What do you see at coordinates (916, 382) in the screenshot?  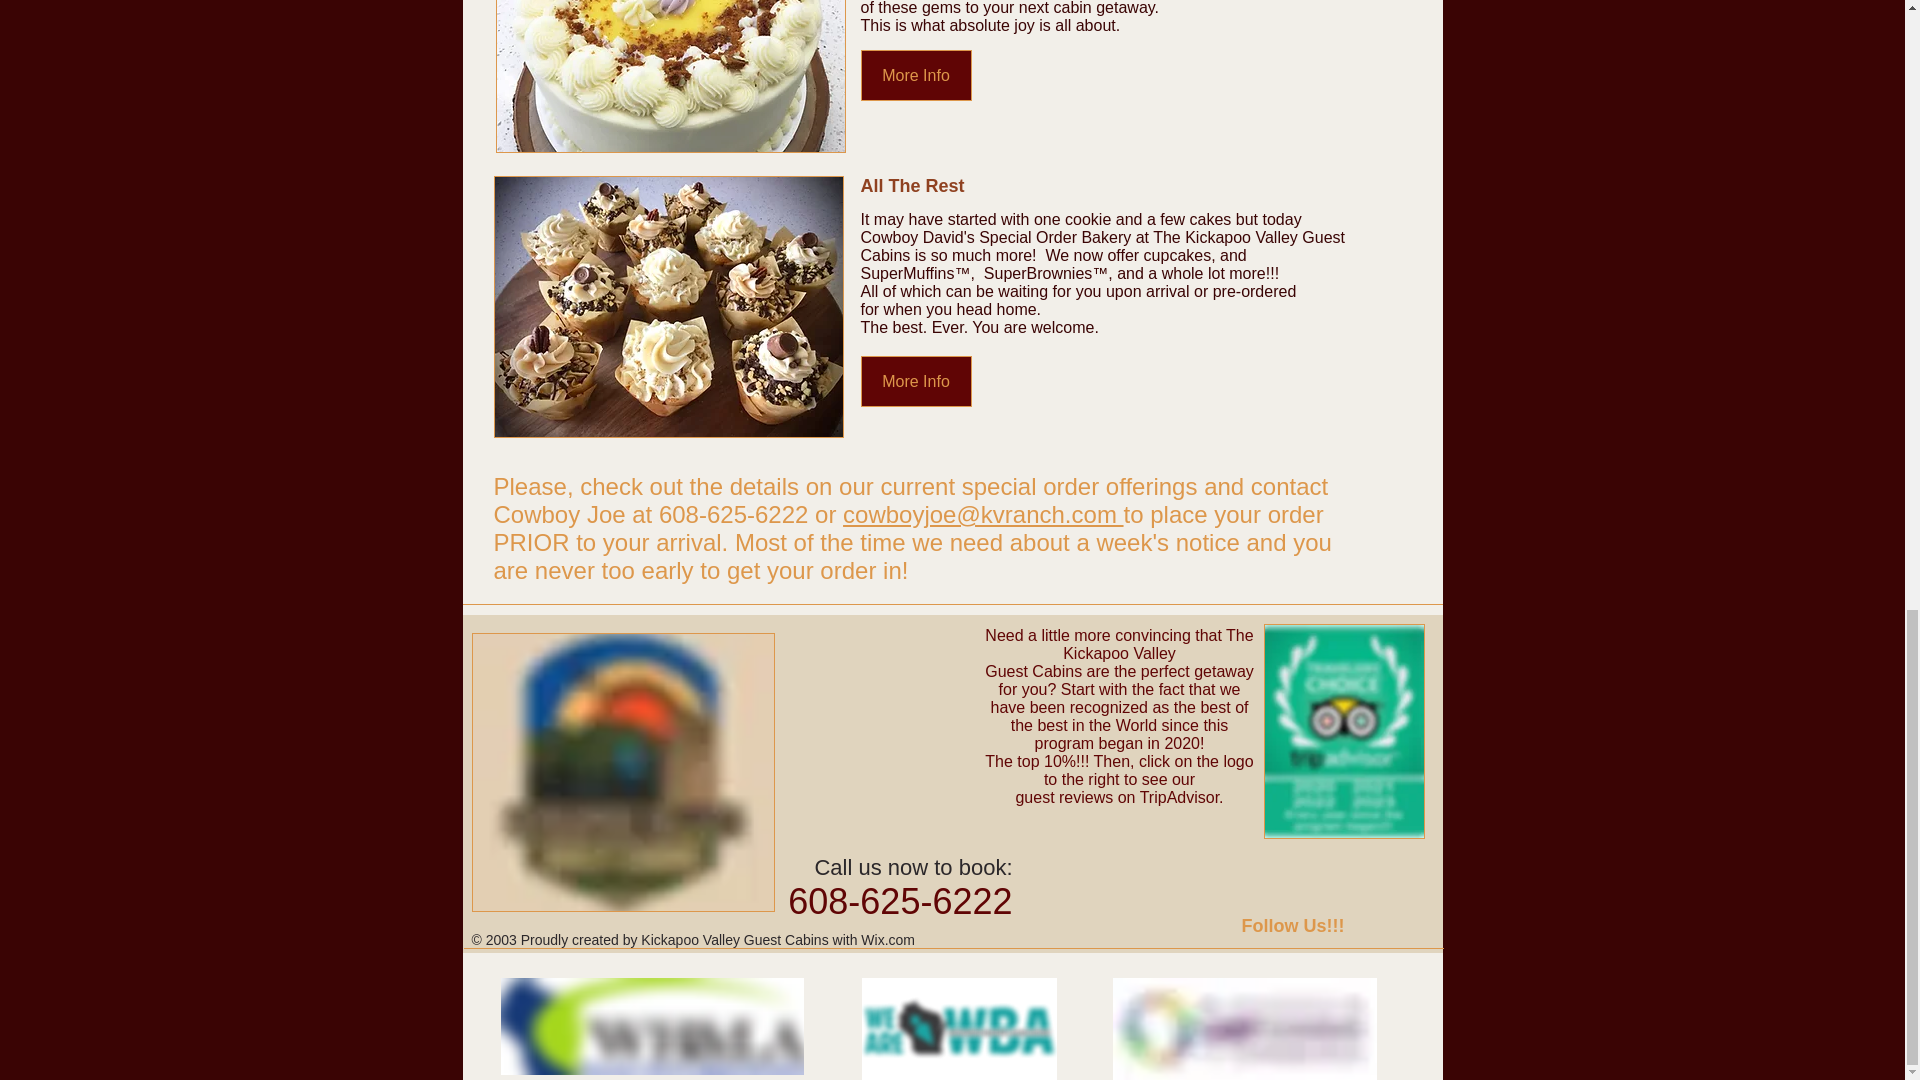 I see `More Info` at bounding box center [916, 382].